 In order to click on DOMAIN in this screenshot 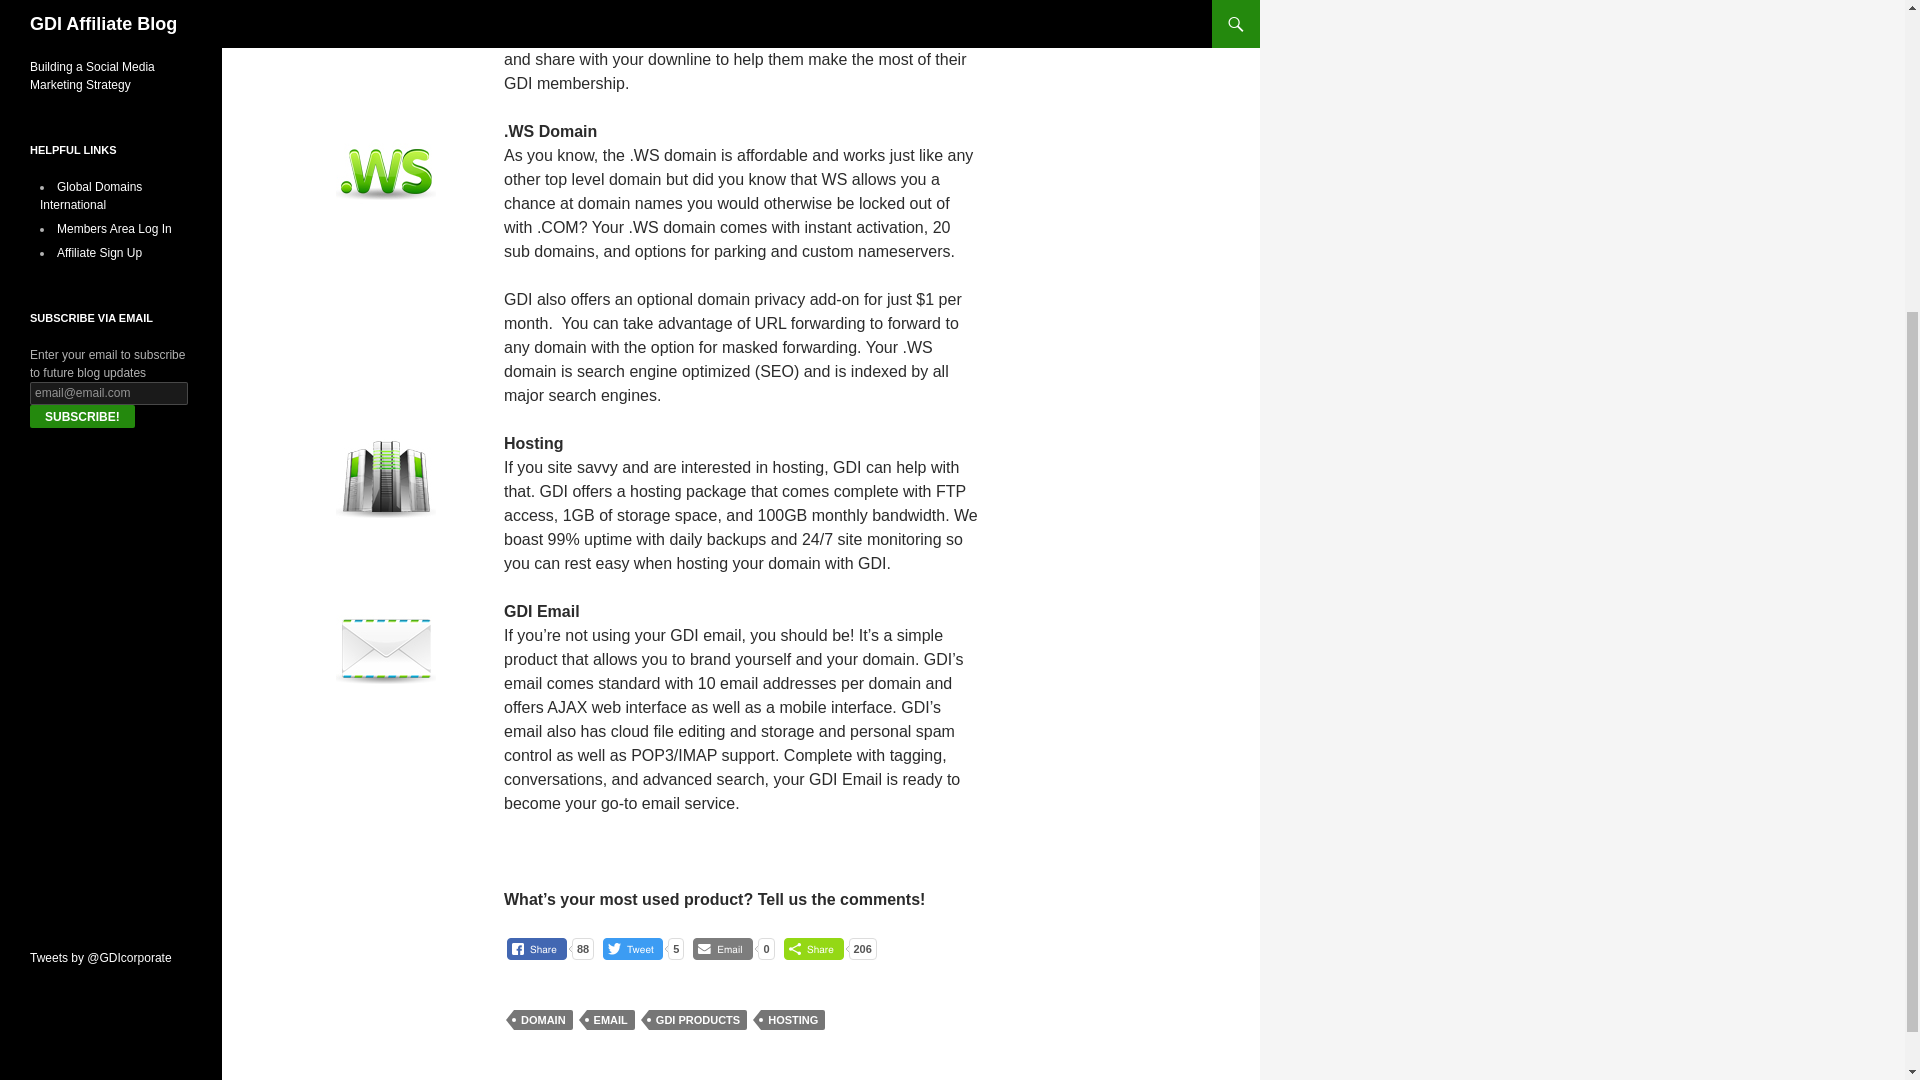, I will do `click(543, 1020)`.